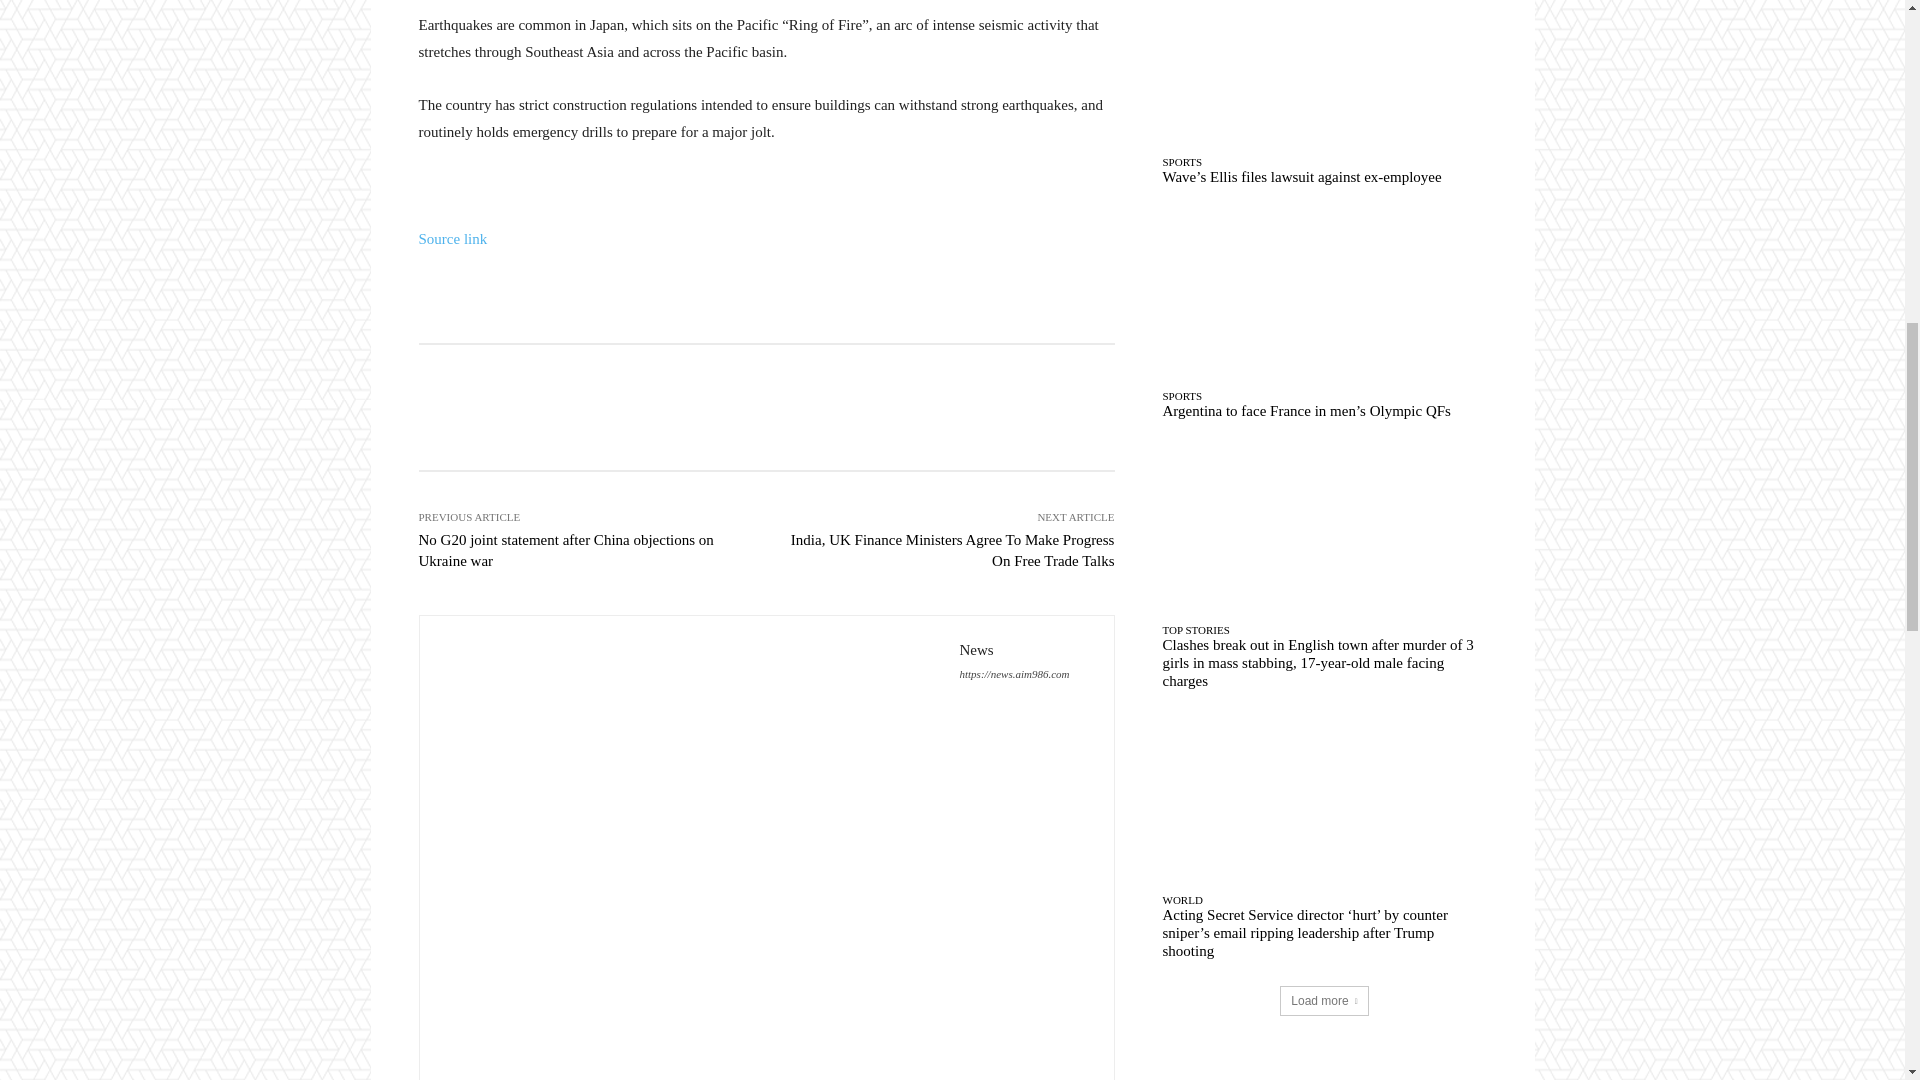 The image size is (1920, 1080). Describe the element at coordinates (452, 239) in the screenshot. I see `Source link` at that location.